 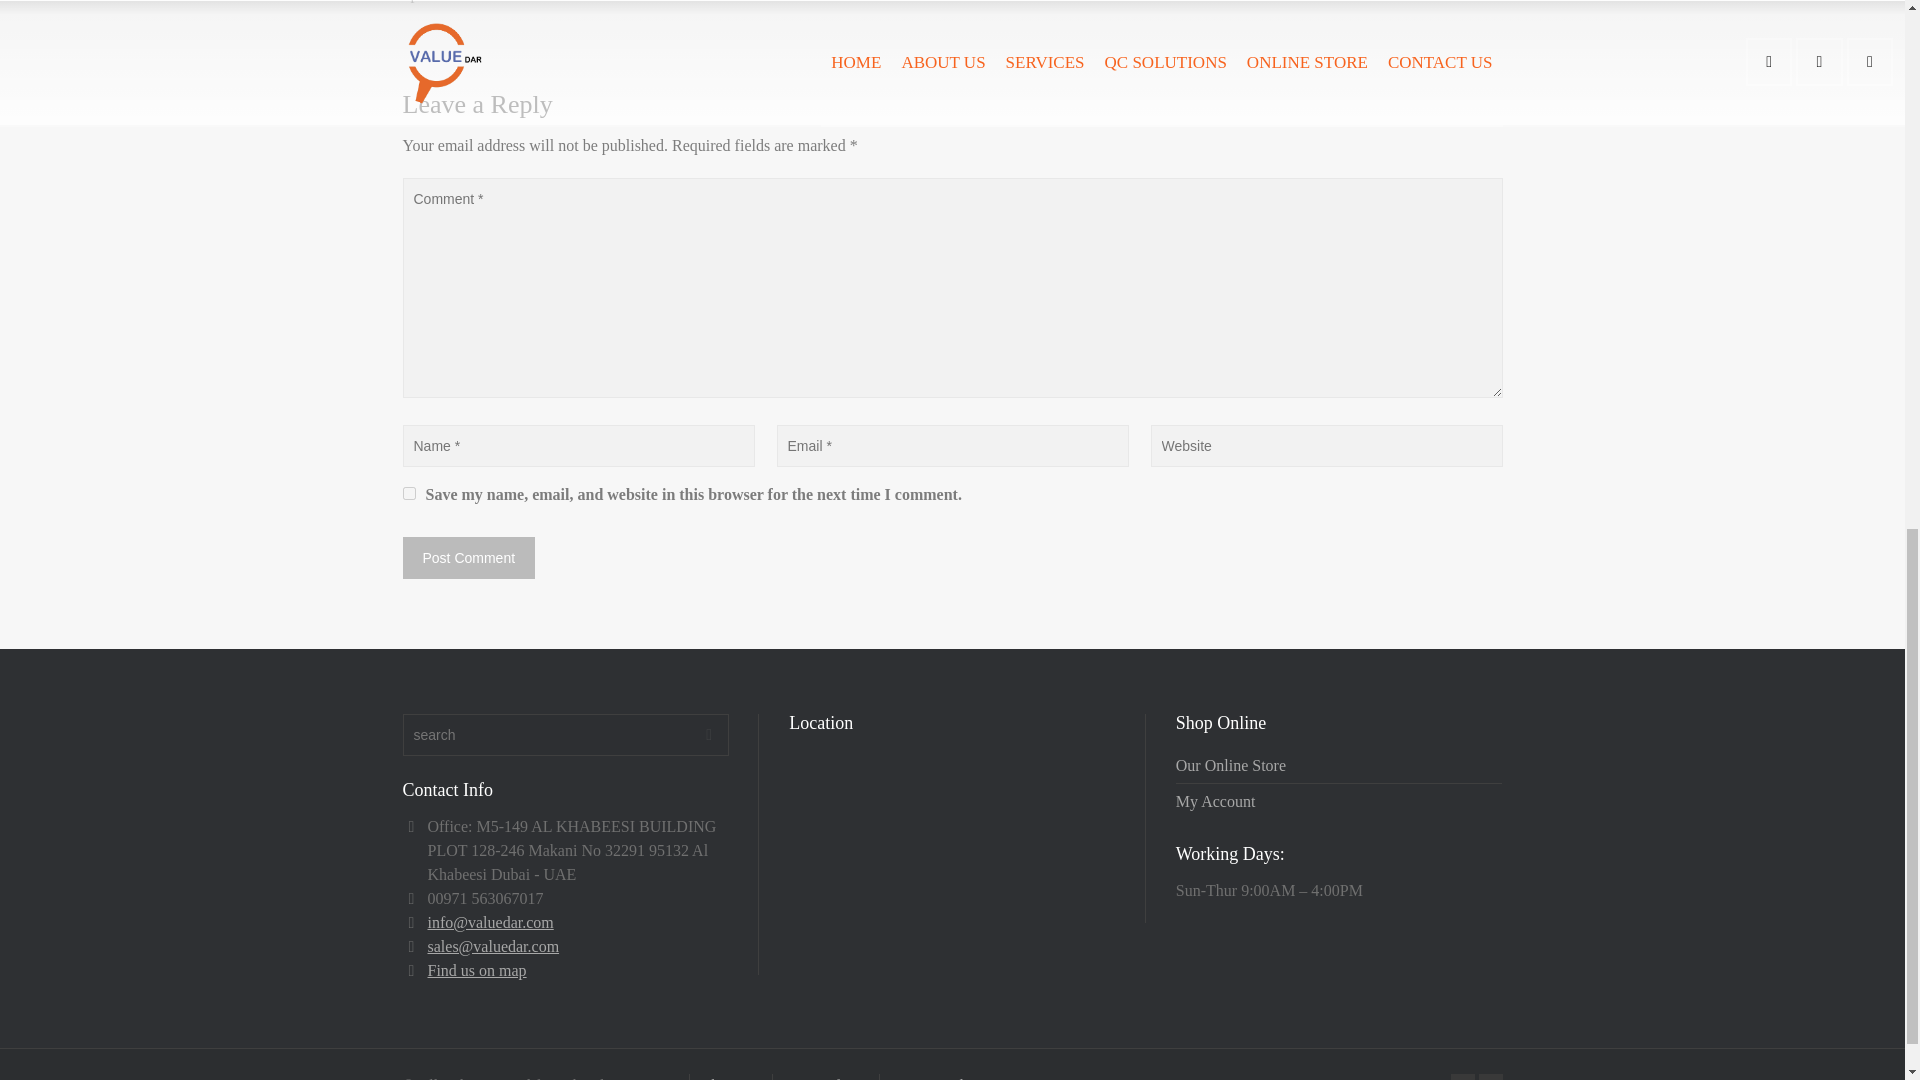 What do you see at coordinates (477, 970) in the screenshot?
I see `Find us on map` at bounding box center [477, 970].